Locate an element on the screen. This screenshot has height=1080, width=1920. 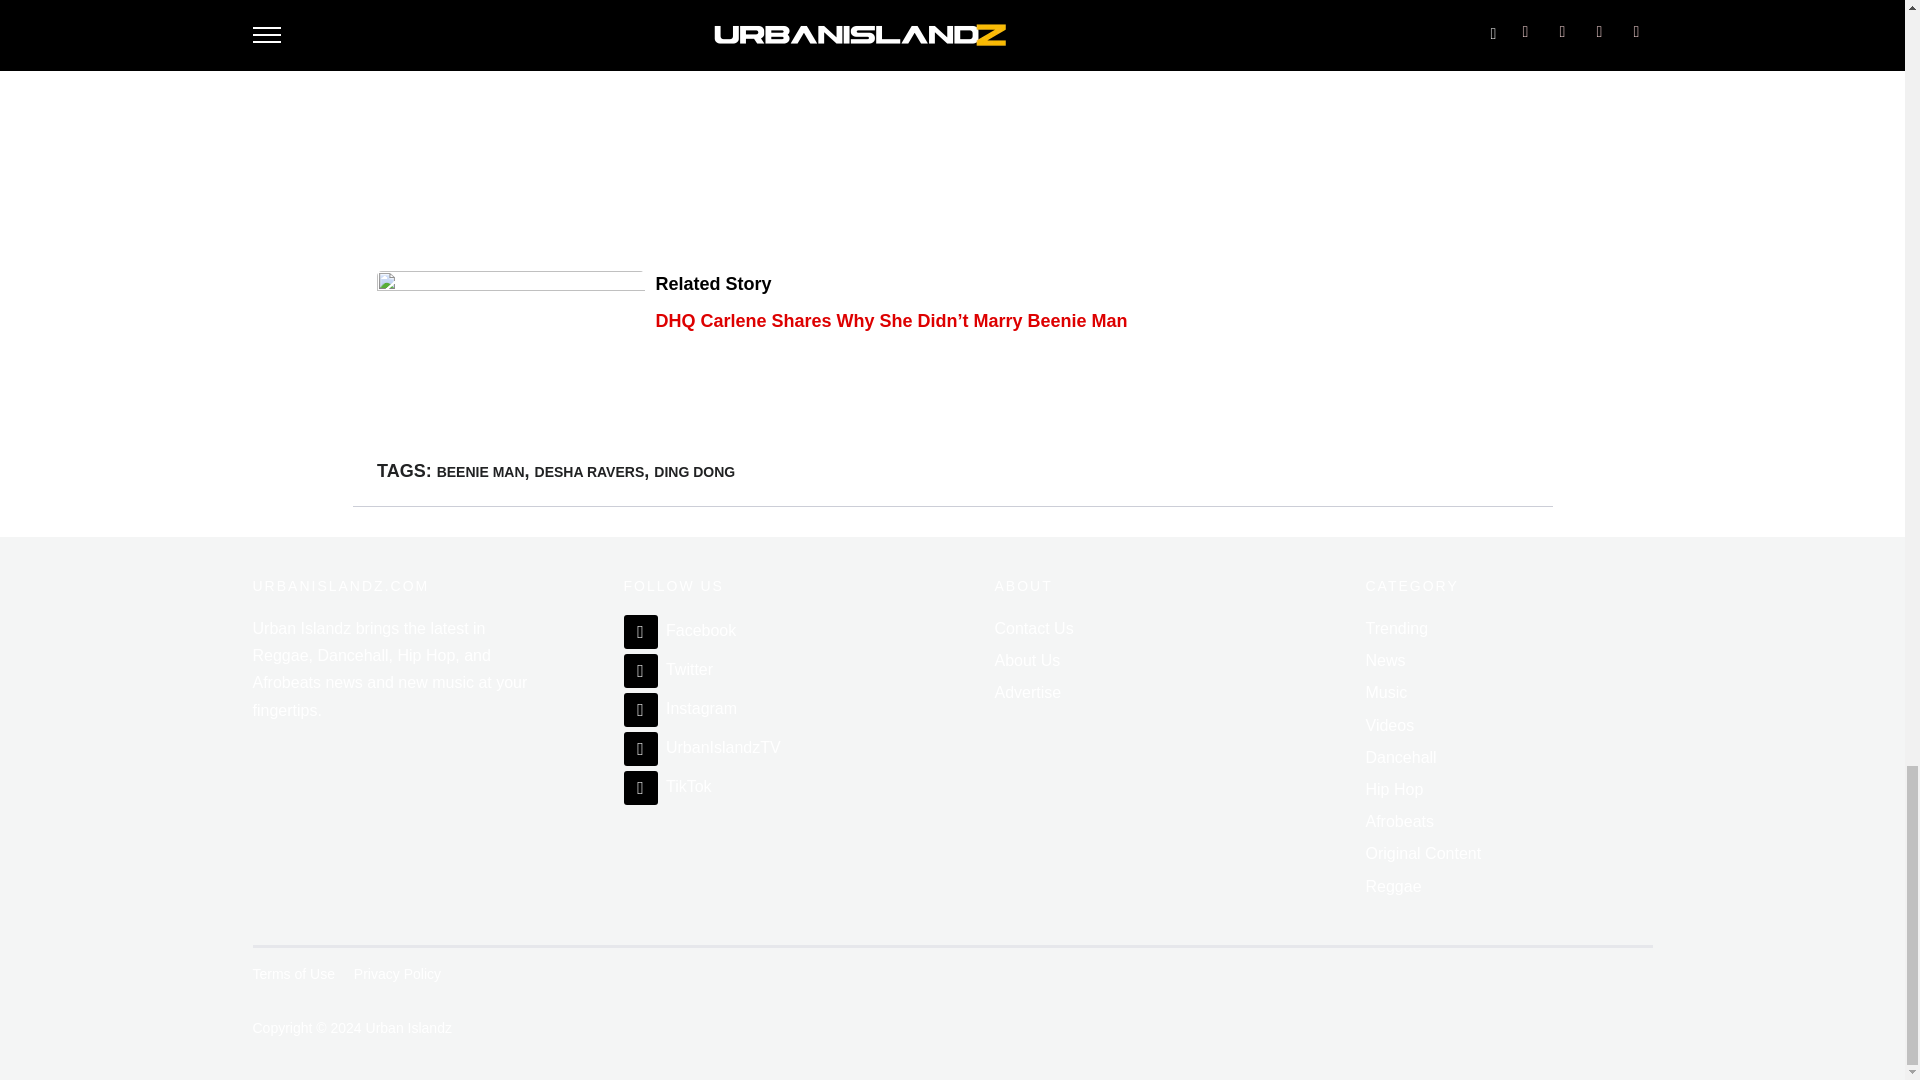
UrbanIslandzTV is located at coordinates (702, 747).